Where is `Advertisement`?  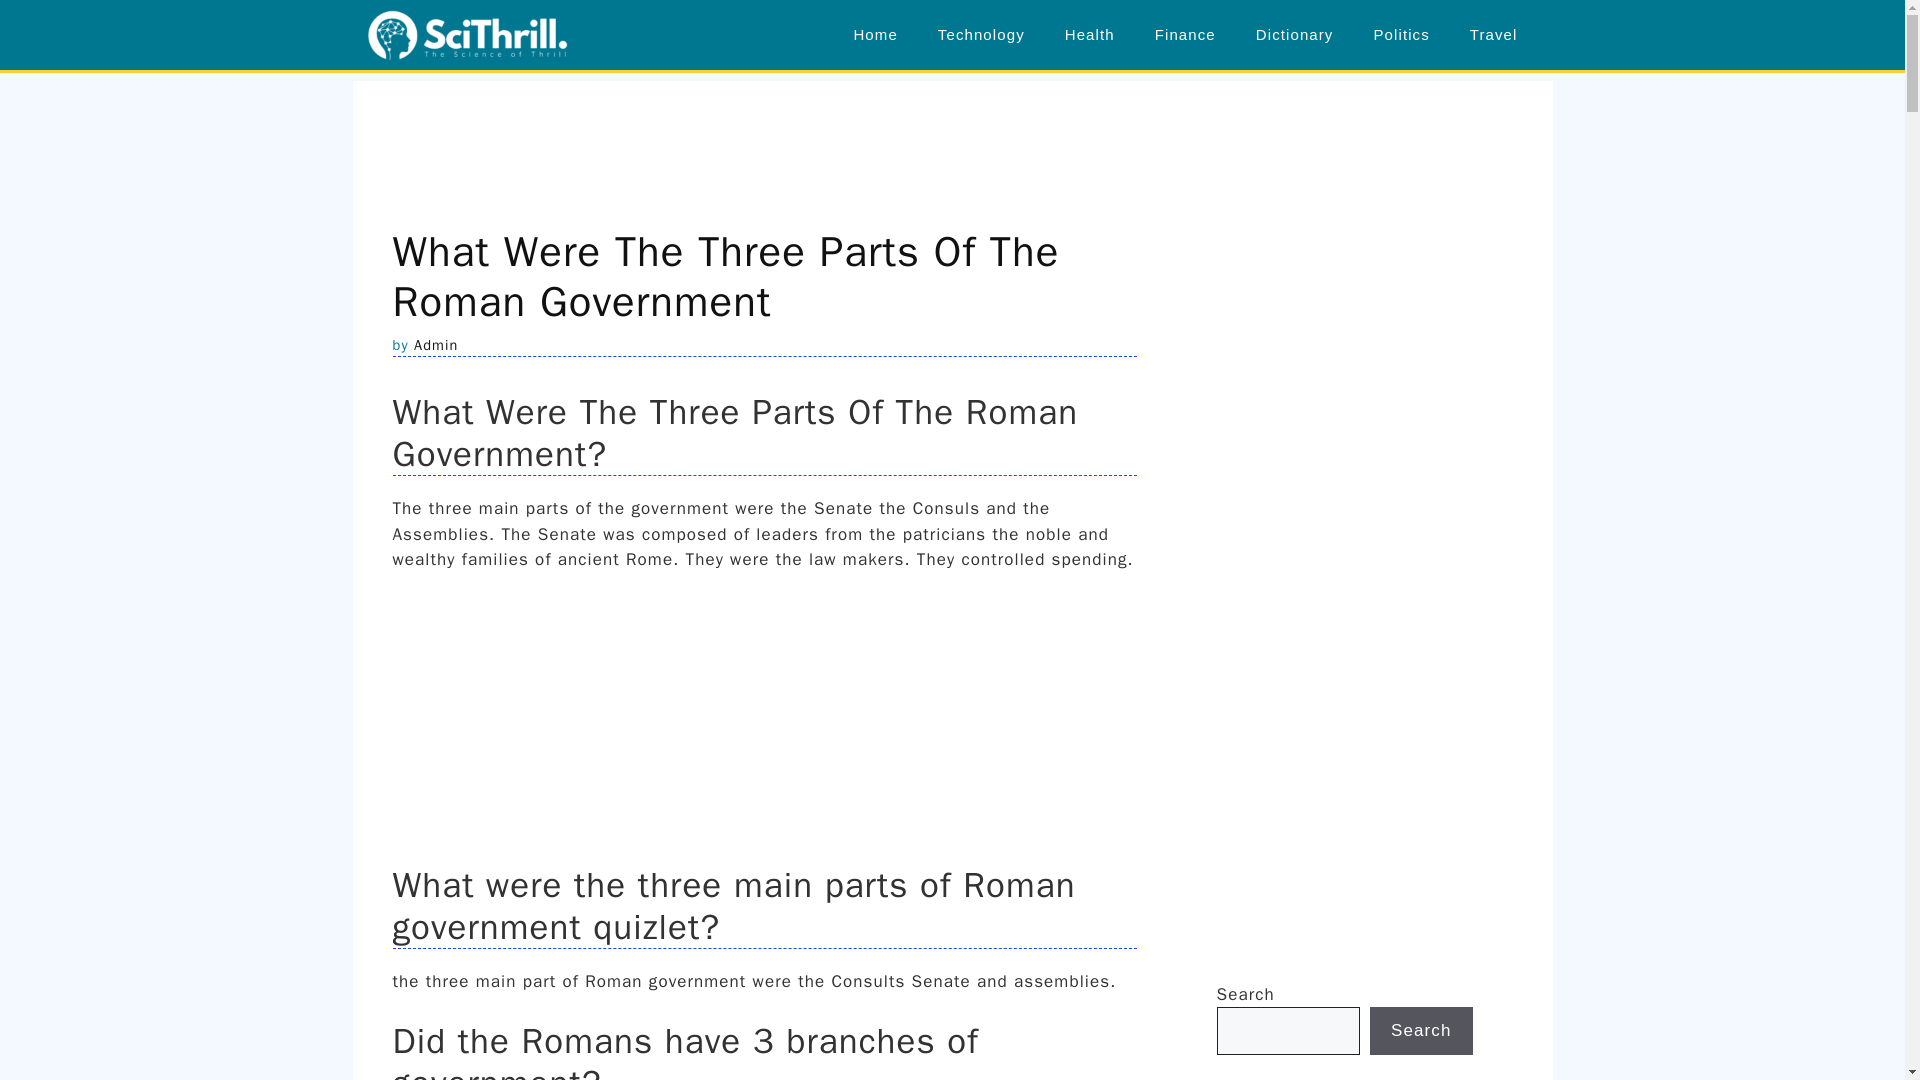
Advertisement is located at coordinates (1366, 390).